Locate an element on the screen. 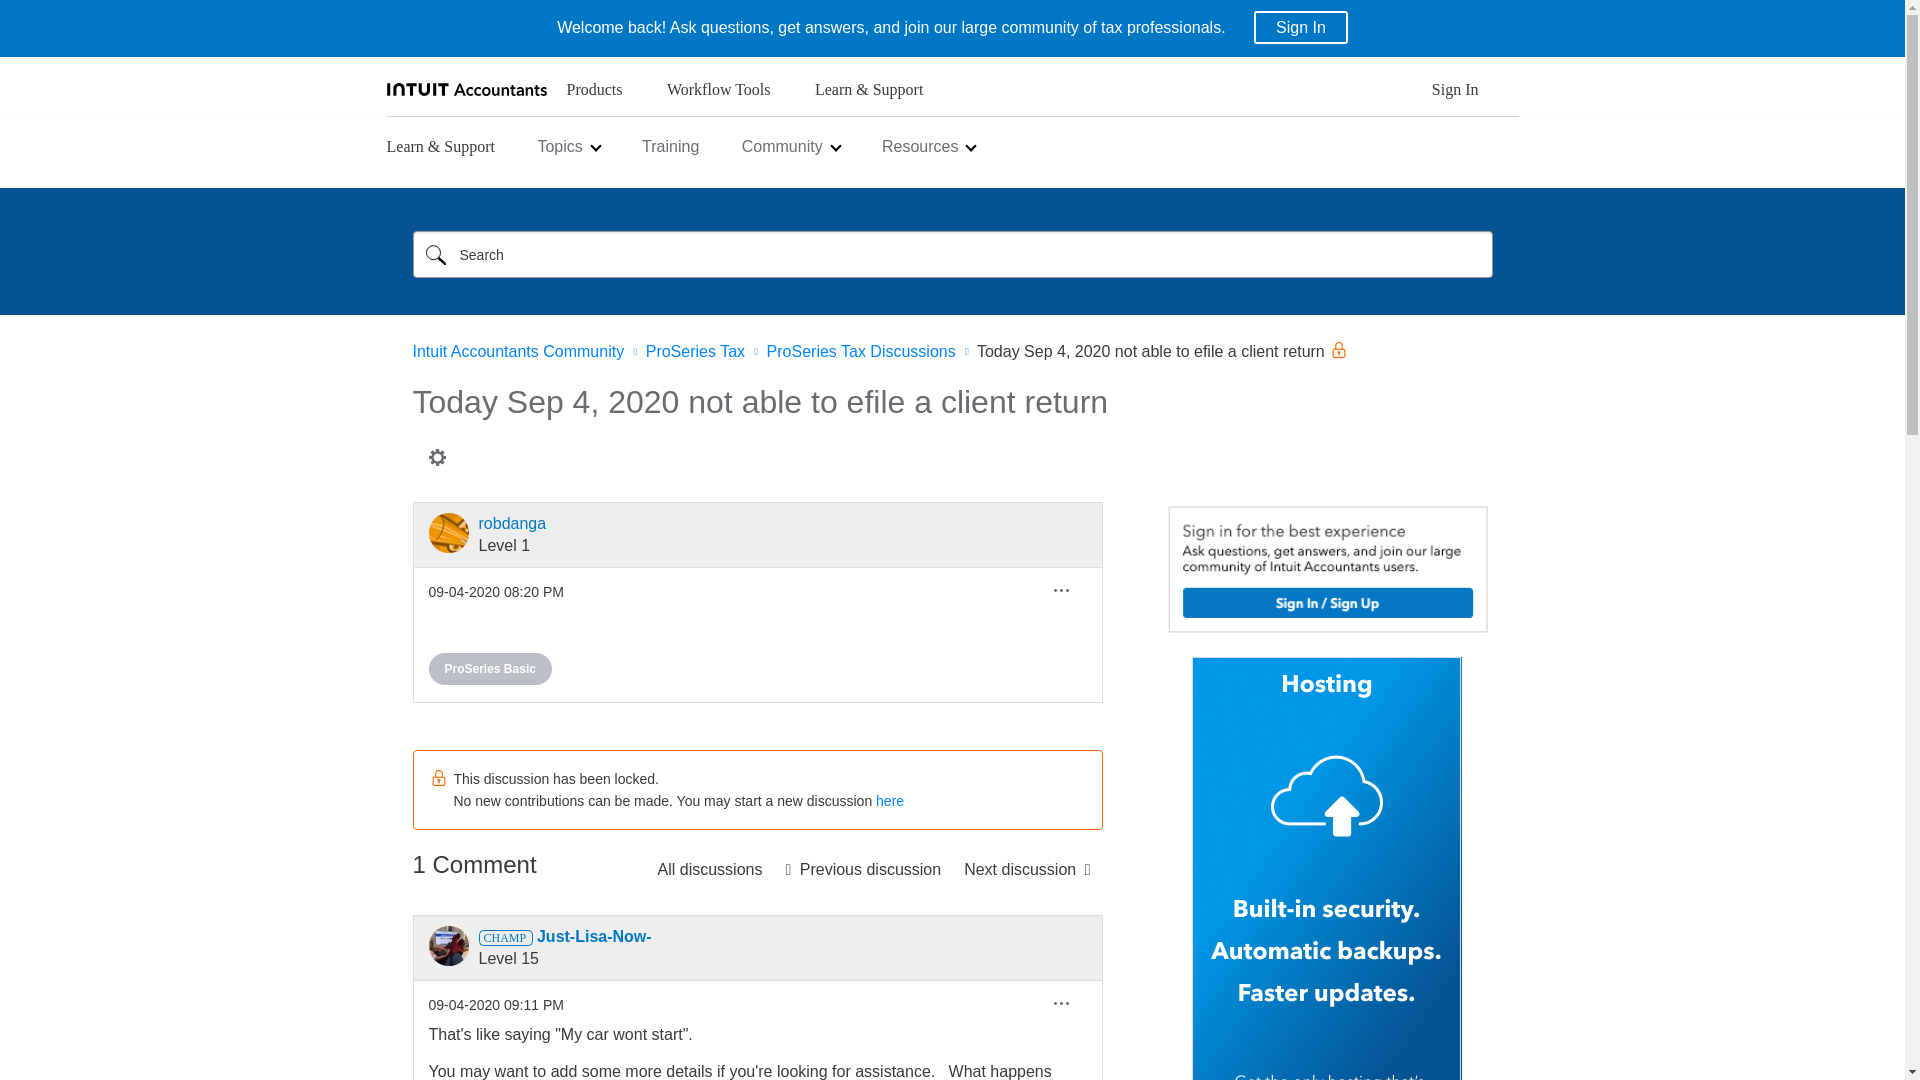 Image resolution: width=1920 pixels, height=1080 pixels. Sign In is located at coordinates (1455, 95).